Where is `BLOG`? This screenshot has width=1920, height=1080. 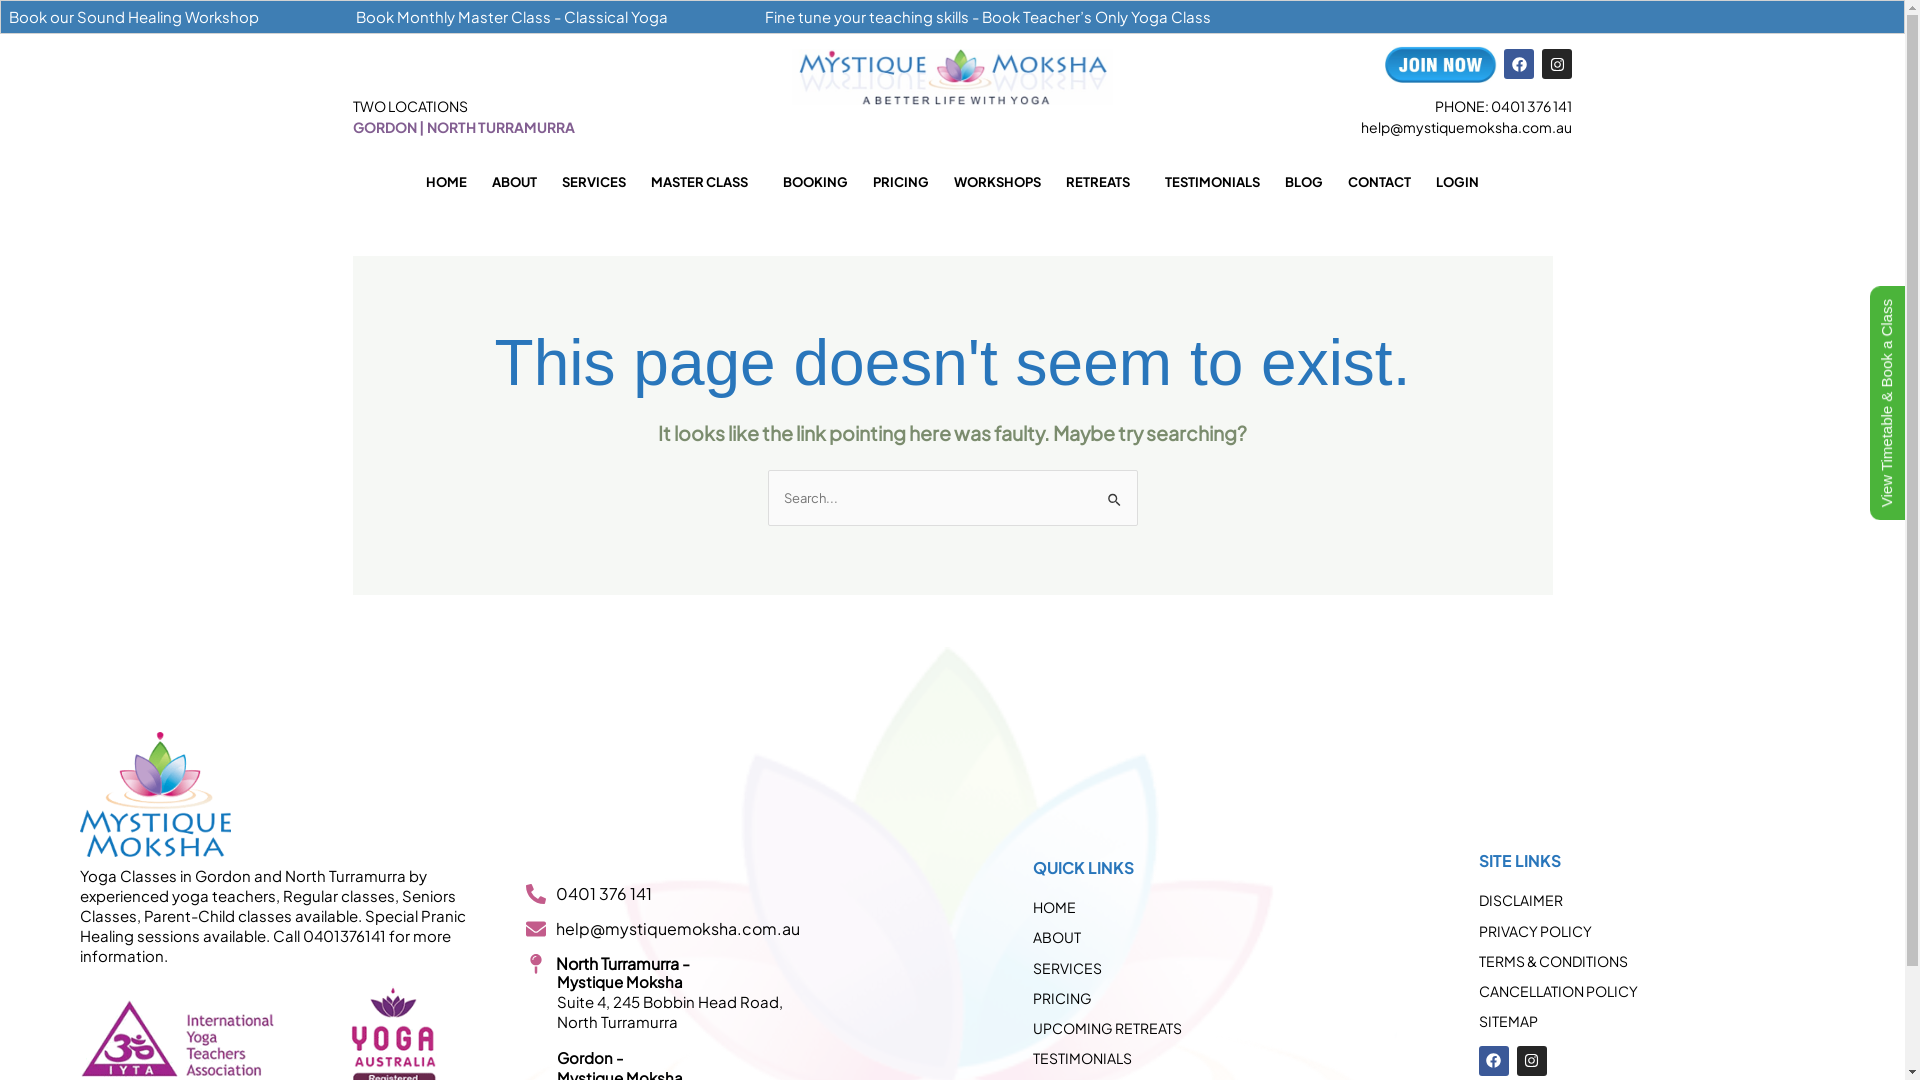 BLOG is located at coordinates (1304, 182).